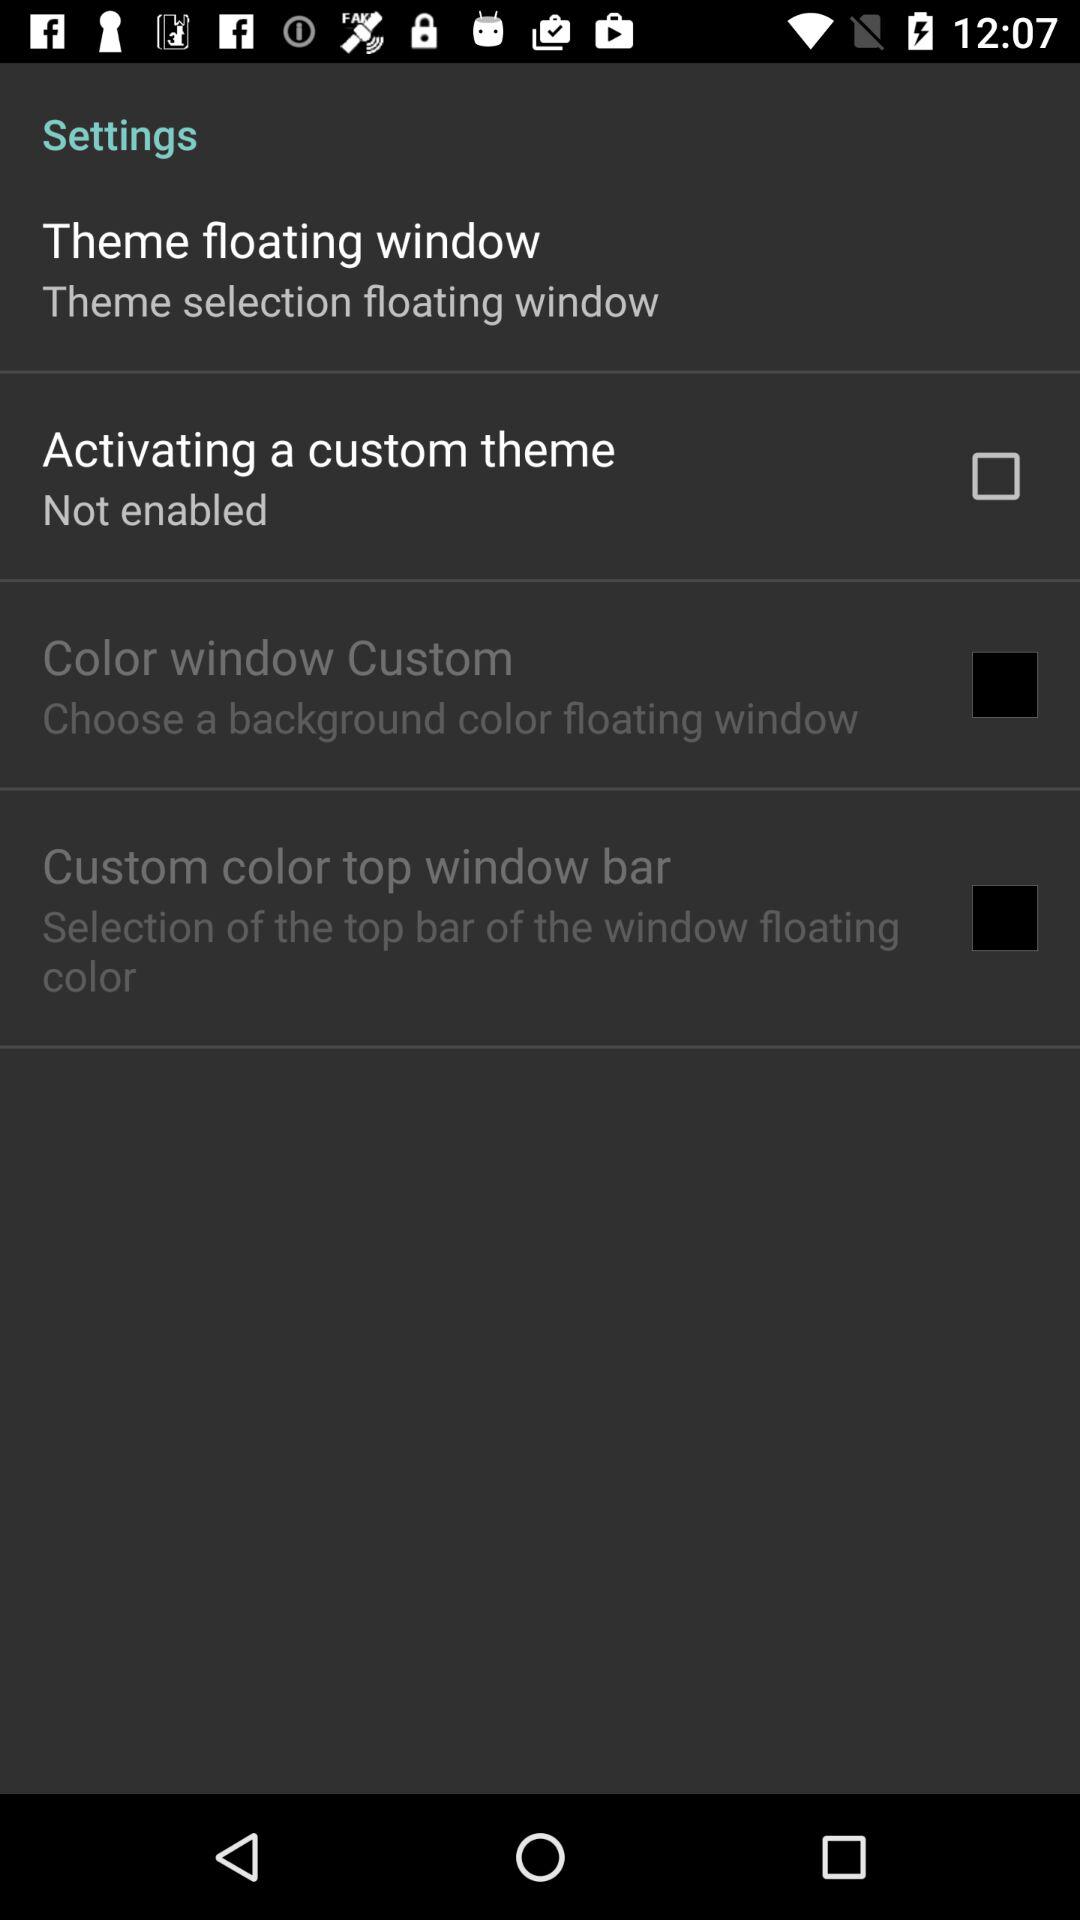 This screenshot has width=1080, height=1920. What do you see at coordinates (155, 508) in the screenshot?
I see `click not enabled app` at bounding box center [155, 508].